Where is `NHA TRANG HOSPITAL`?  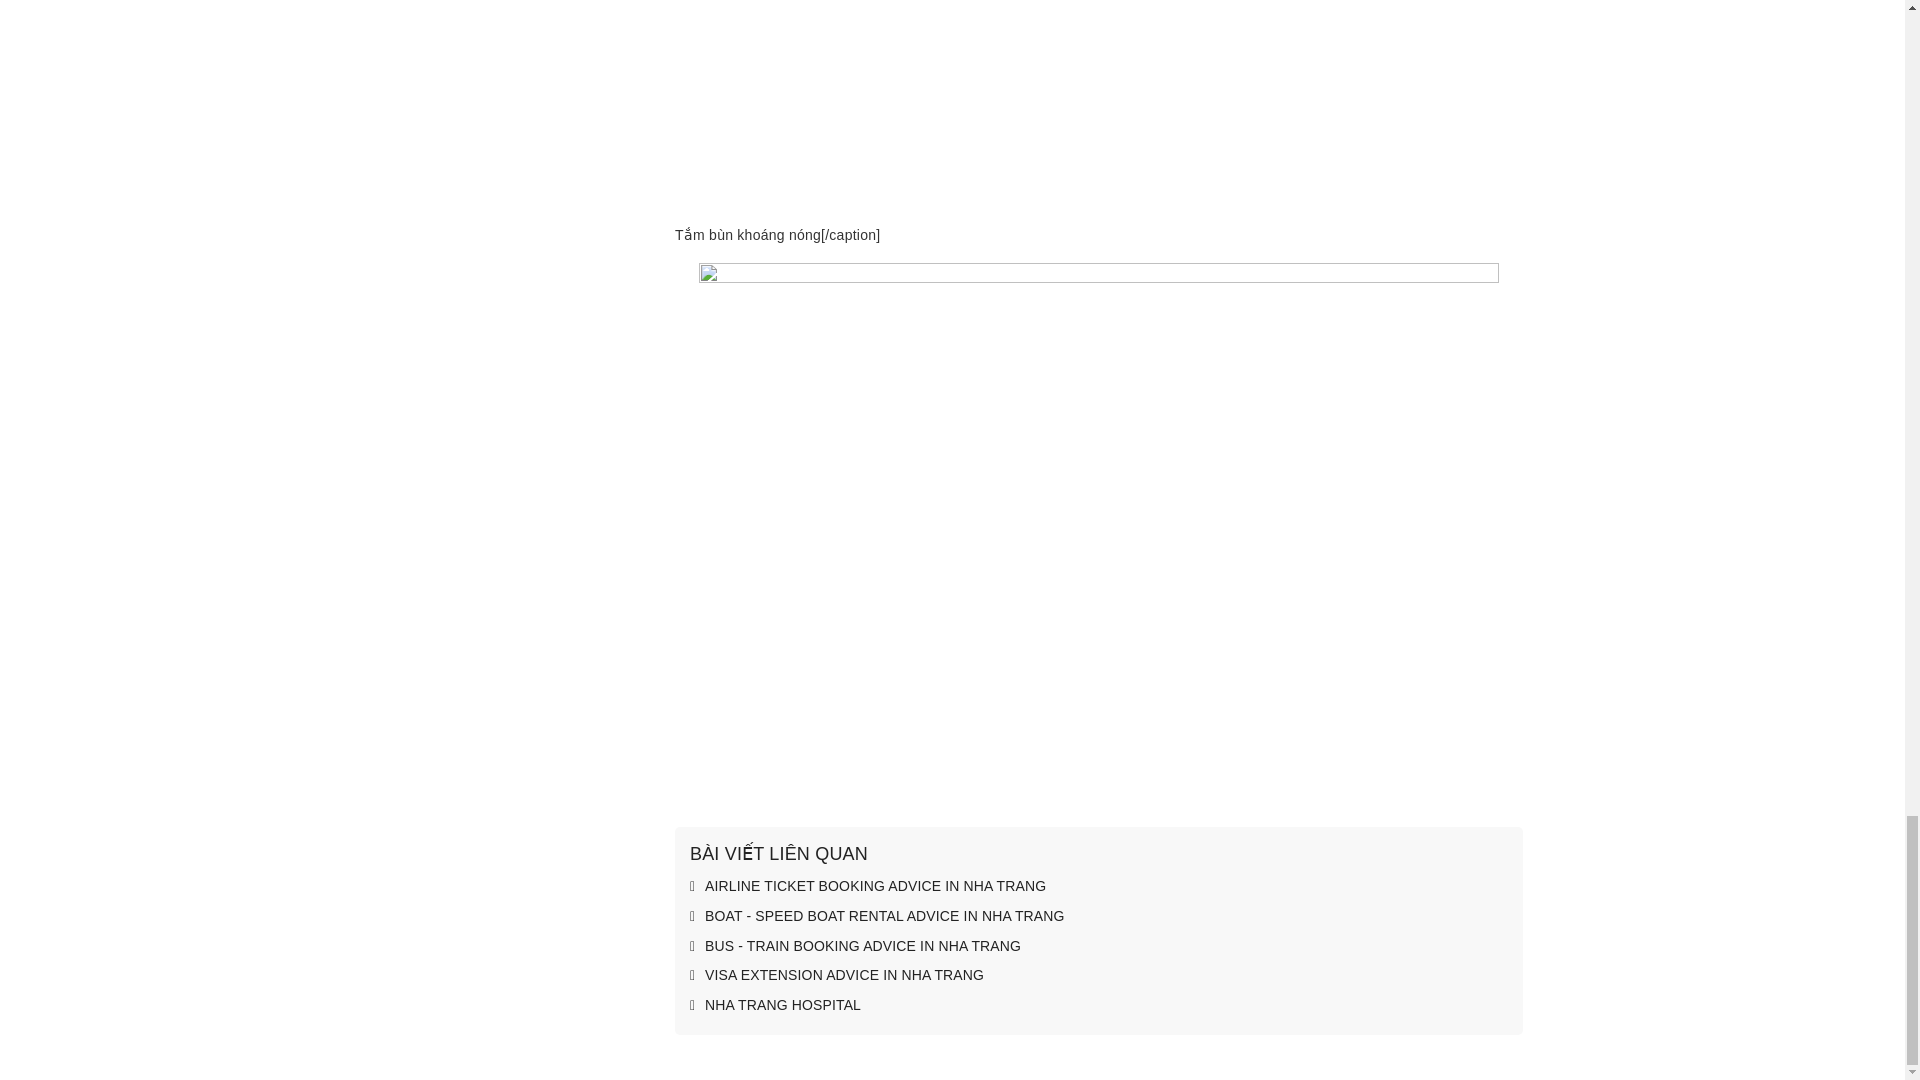
NHA TRANG HOSPITAL is located at coordinates (774, 1006).